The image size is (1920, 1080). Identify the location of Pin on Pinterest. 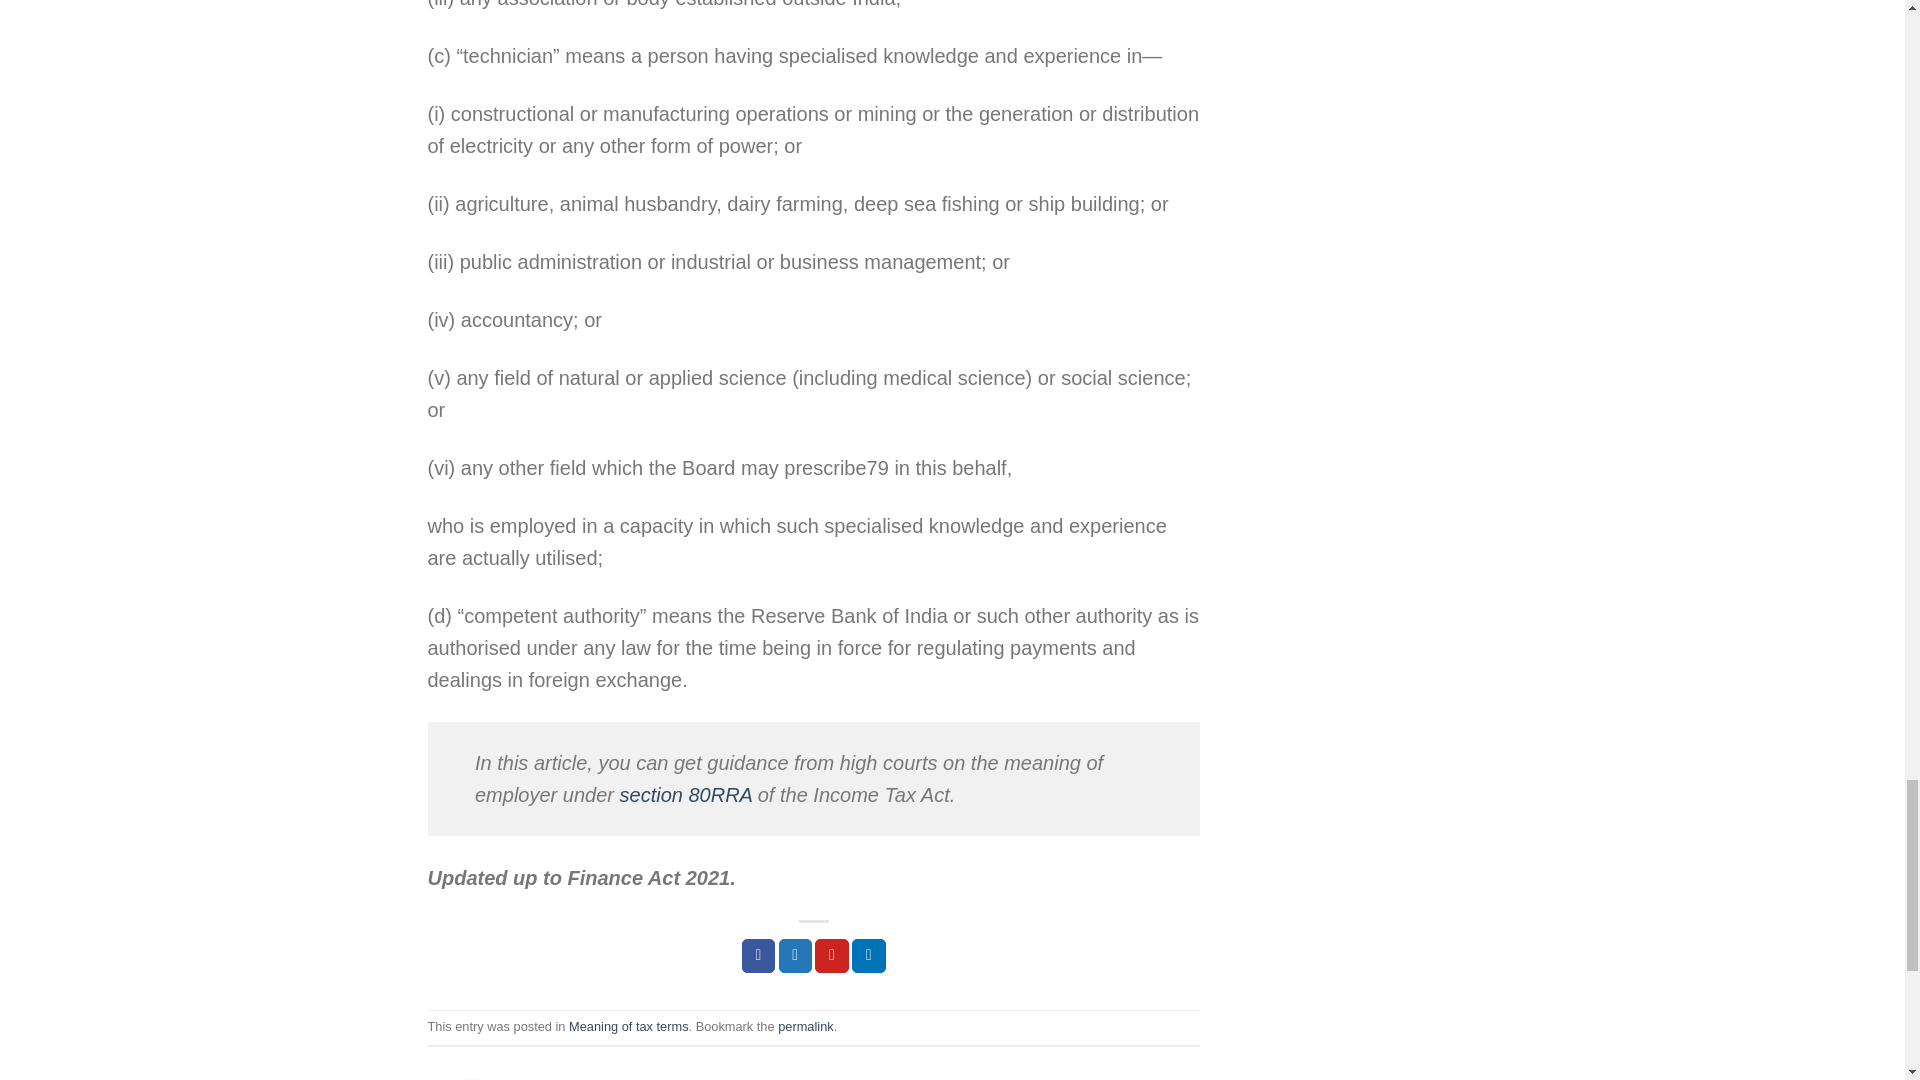
(831, 956).